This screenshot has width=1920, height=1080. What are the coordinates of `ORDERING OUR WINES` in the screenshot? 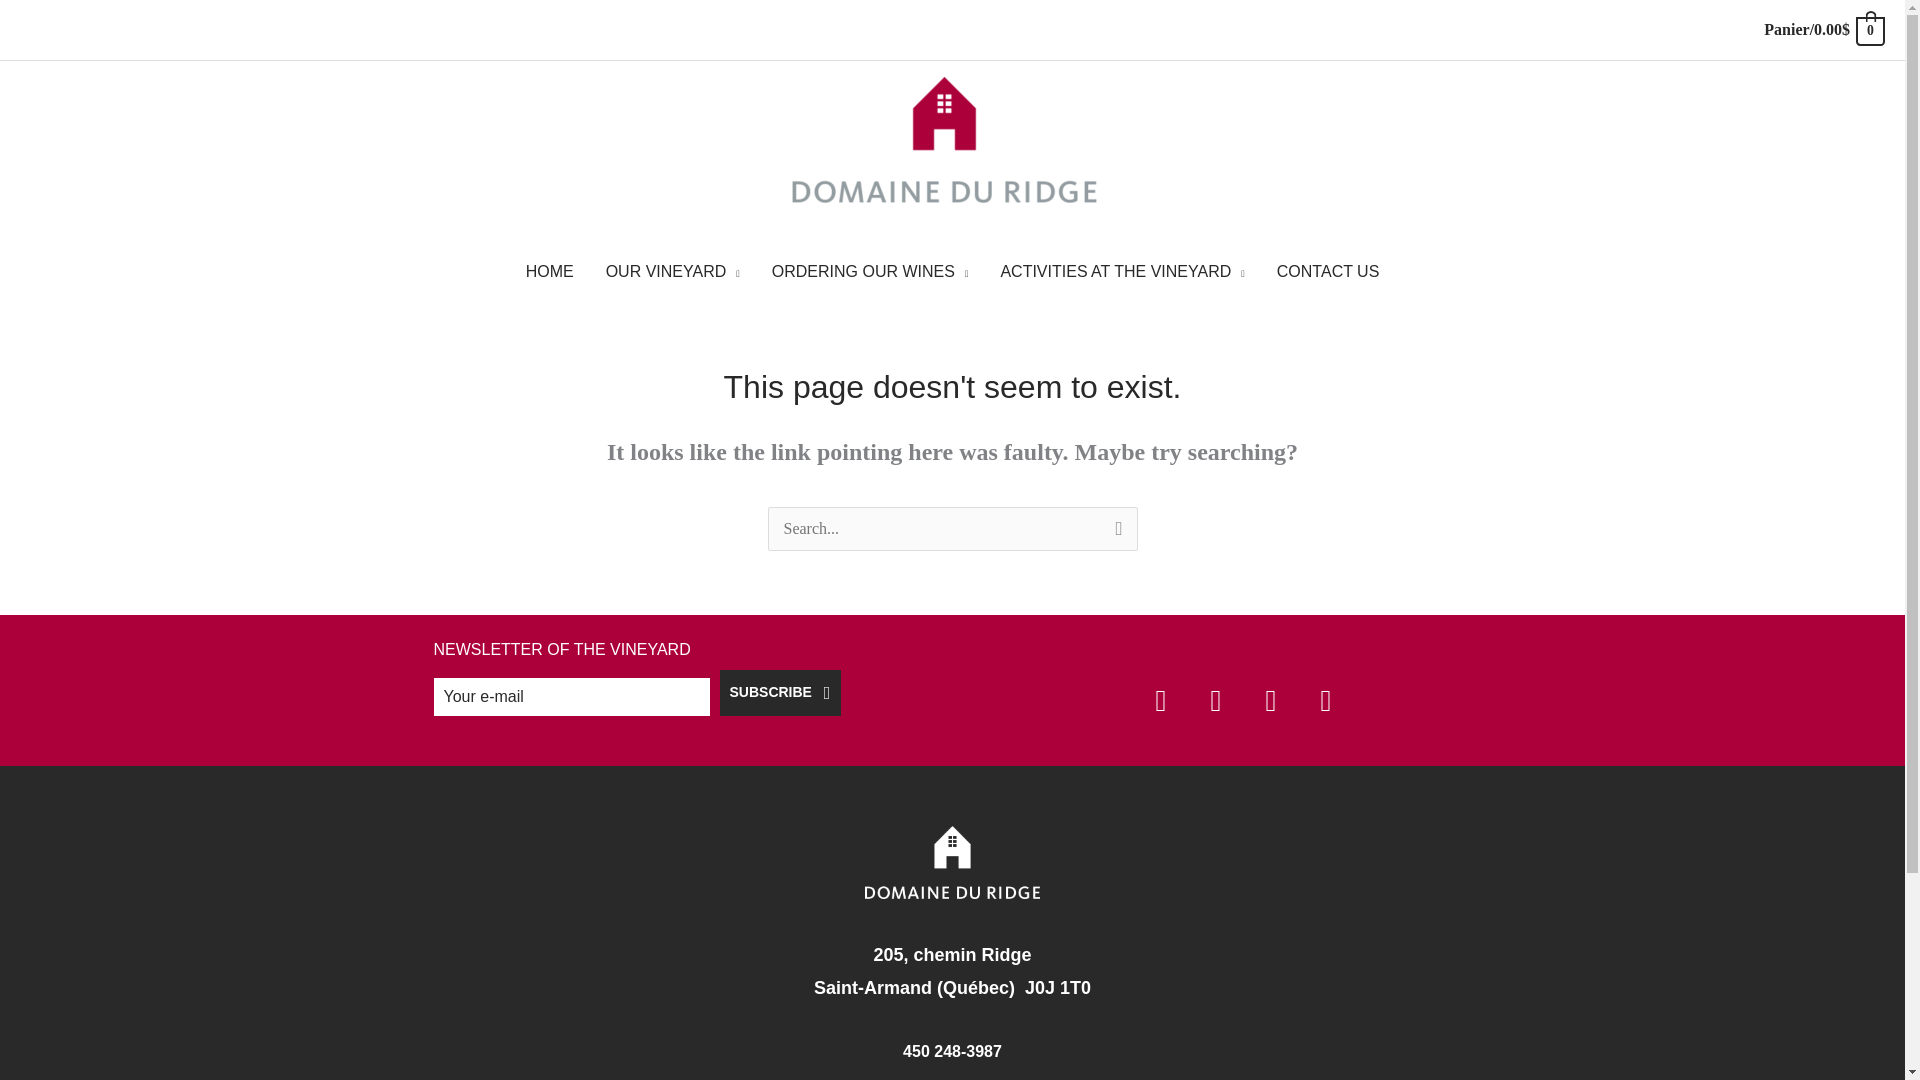 It's located at (870, 271).